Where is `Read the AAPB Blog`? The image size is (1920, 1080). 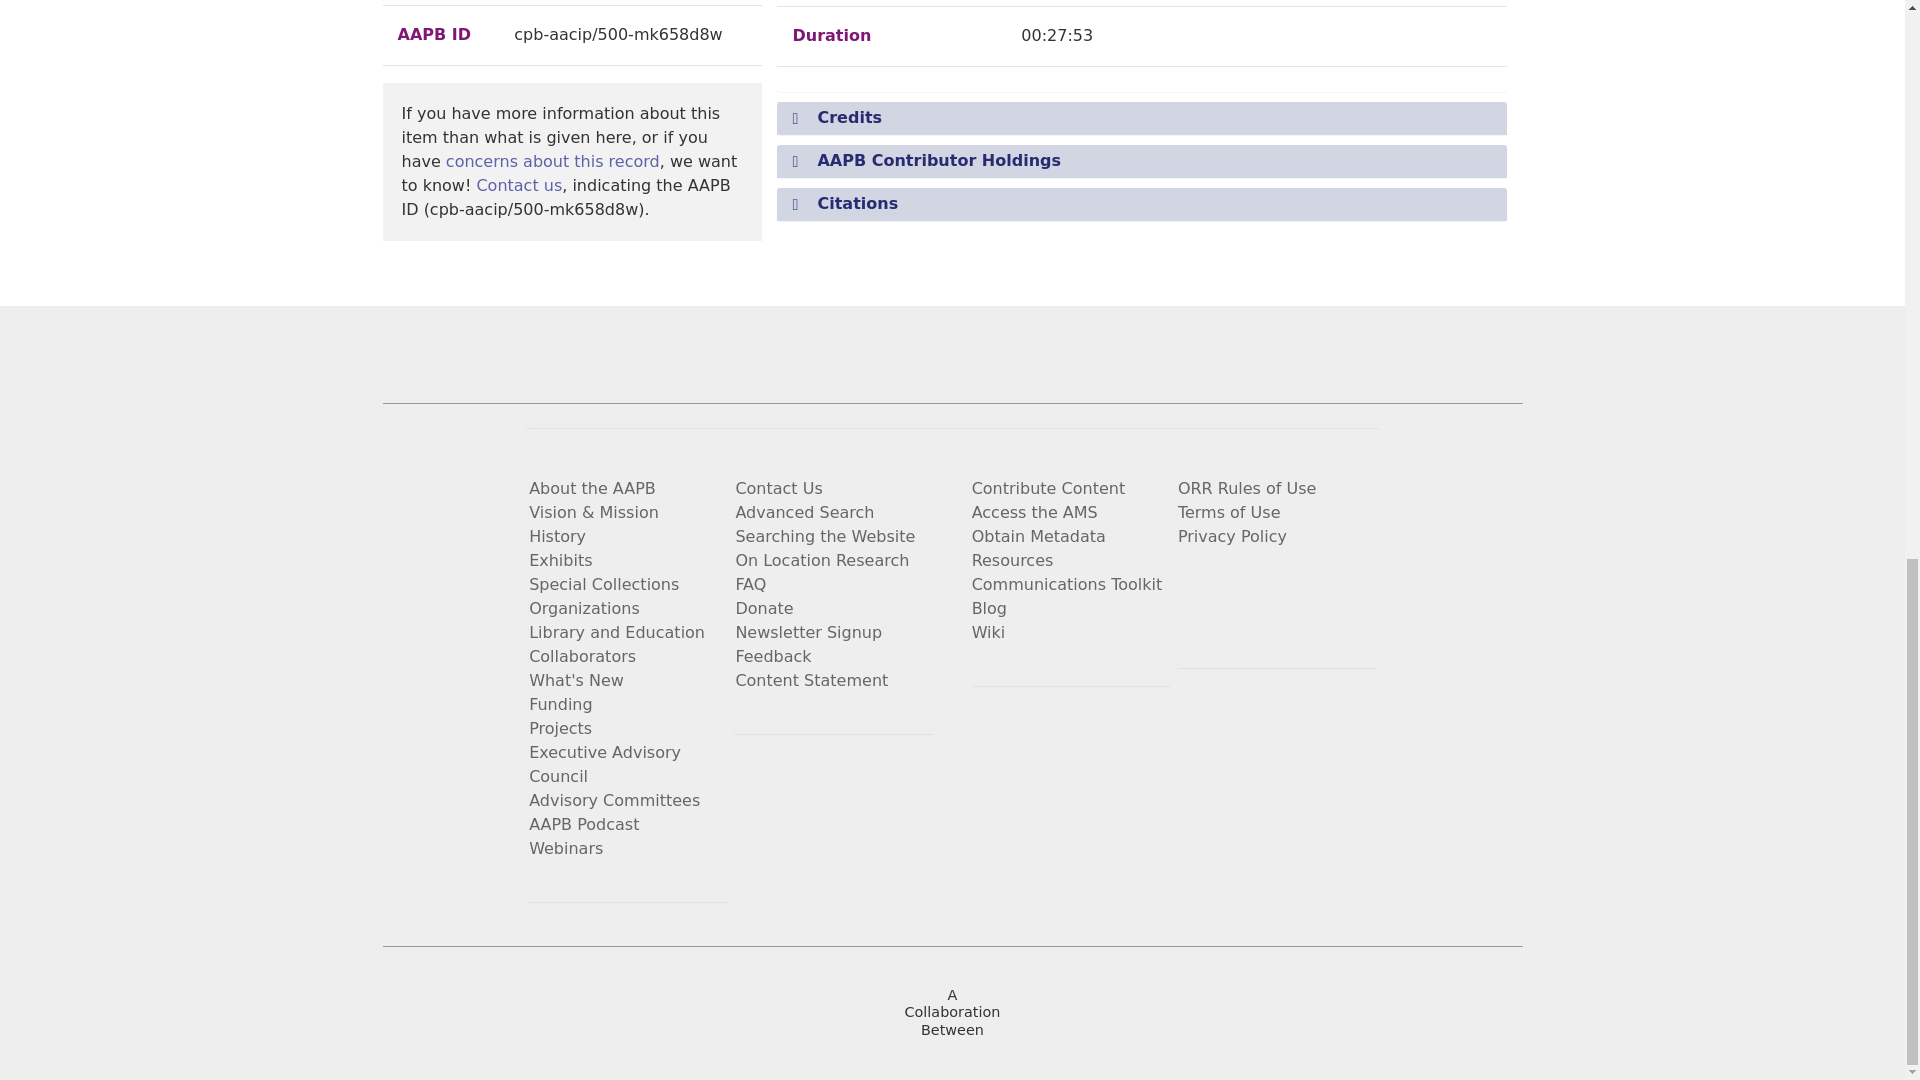
Read the AAPB Blog is located at coordinates (1194, 580).